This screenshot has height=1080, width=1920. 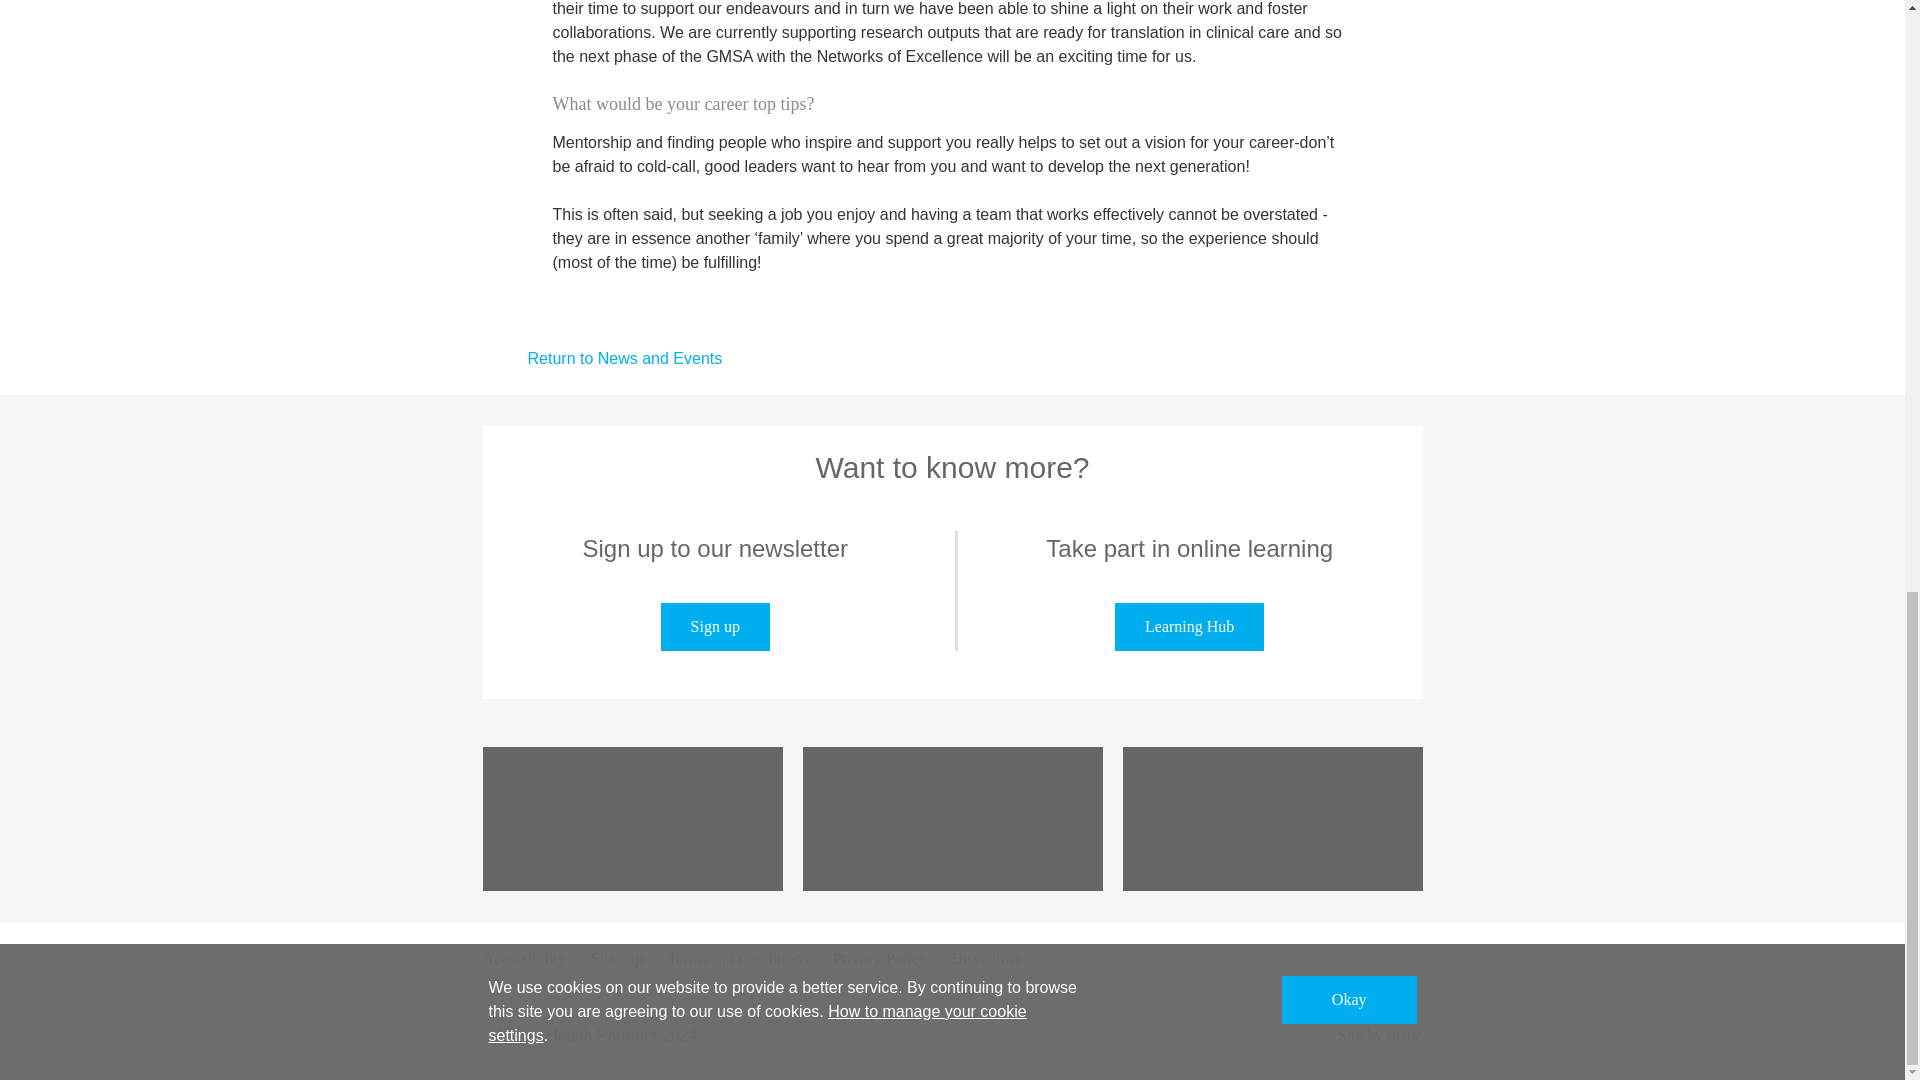 What do you see at coordinates (736, 958) in the screenshot?
I see `Terms and Conditions` at bounding box center [736, 958].